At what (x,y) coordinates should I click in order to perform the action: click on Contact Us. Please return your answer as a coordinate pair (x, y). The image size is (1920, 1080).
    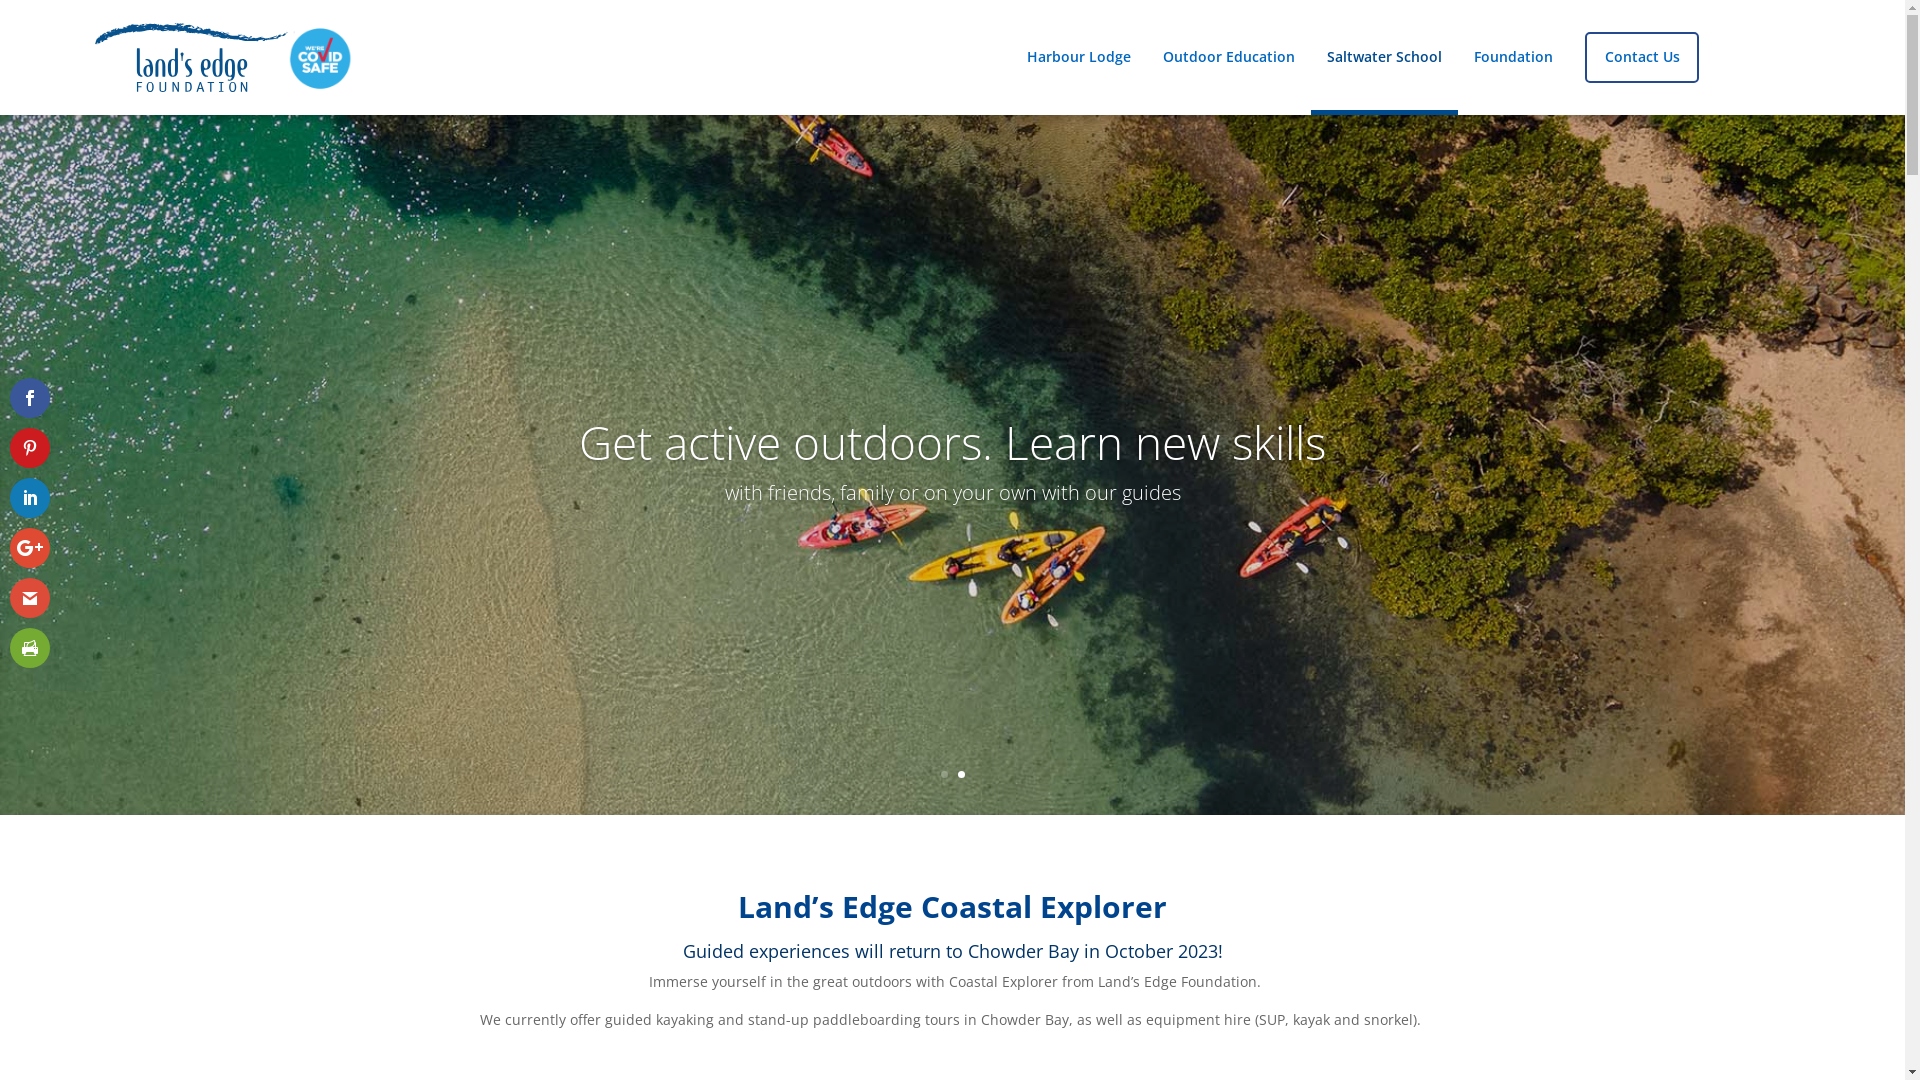
    Looking at the image, I should click on (1642, 58).